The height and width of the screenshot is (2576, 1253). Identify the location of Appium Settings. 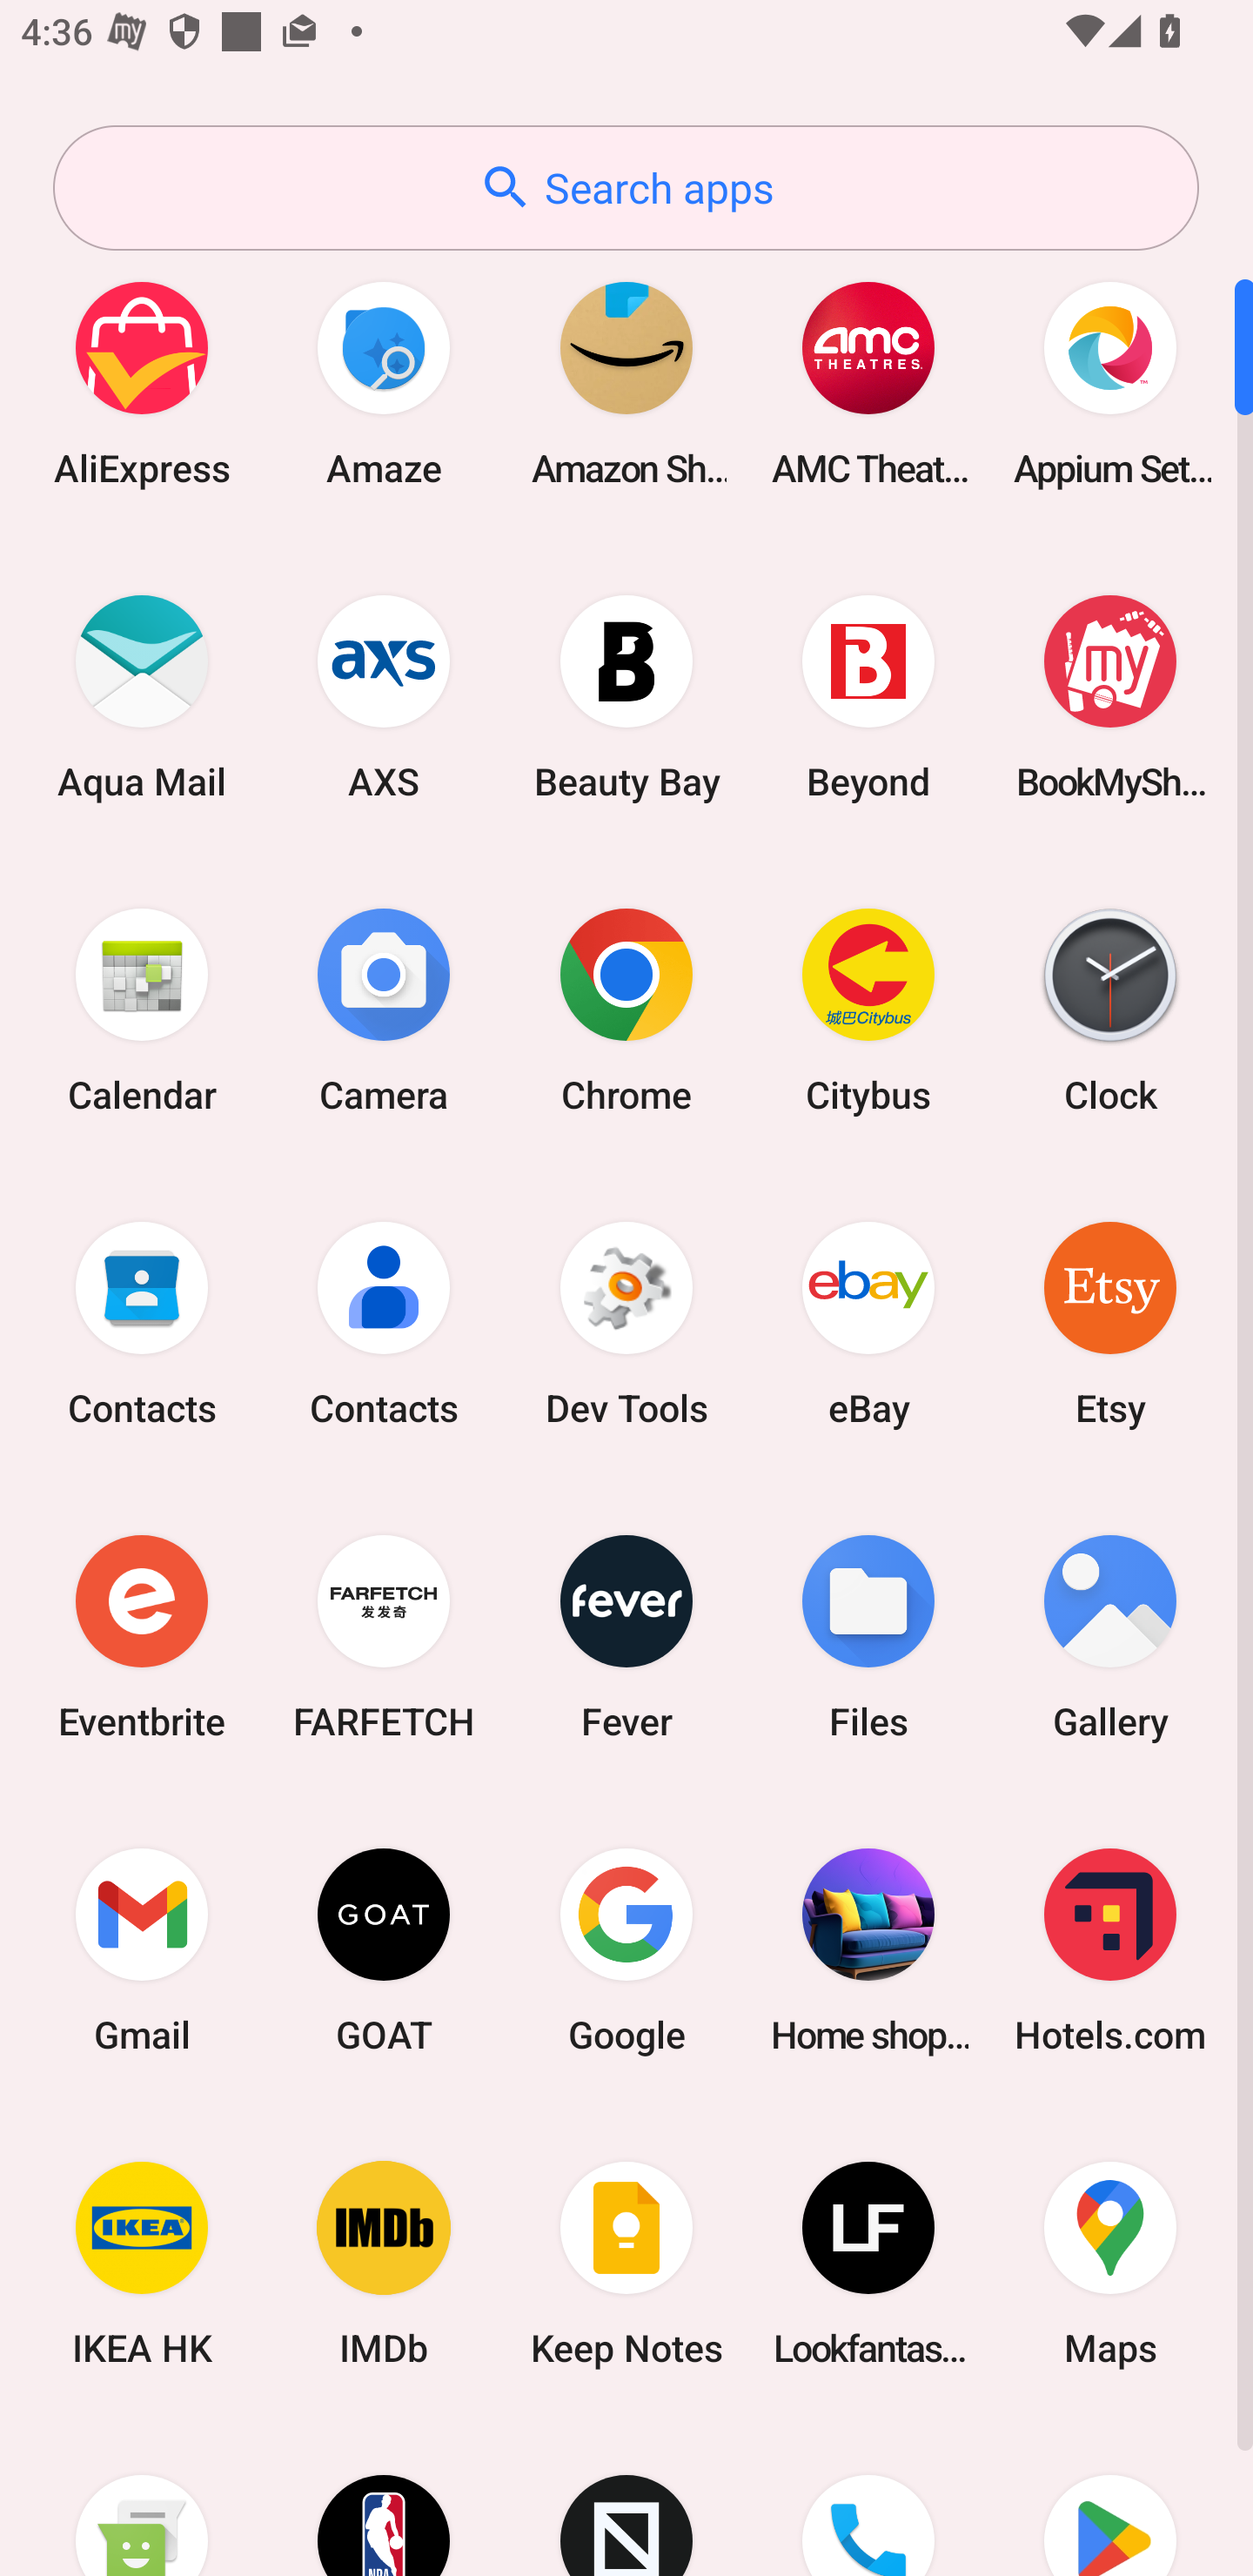
(1110, 383).